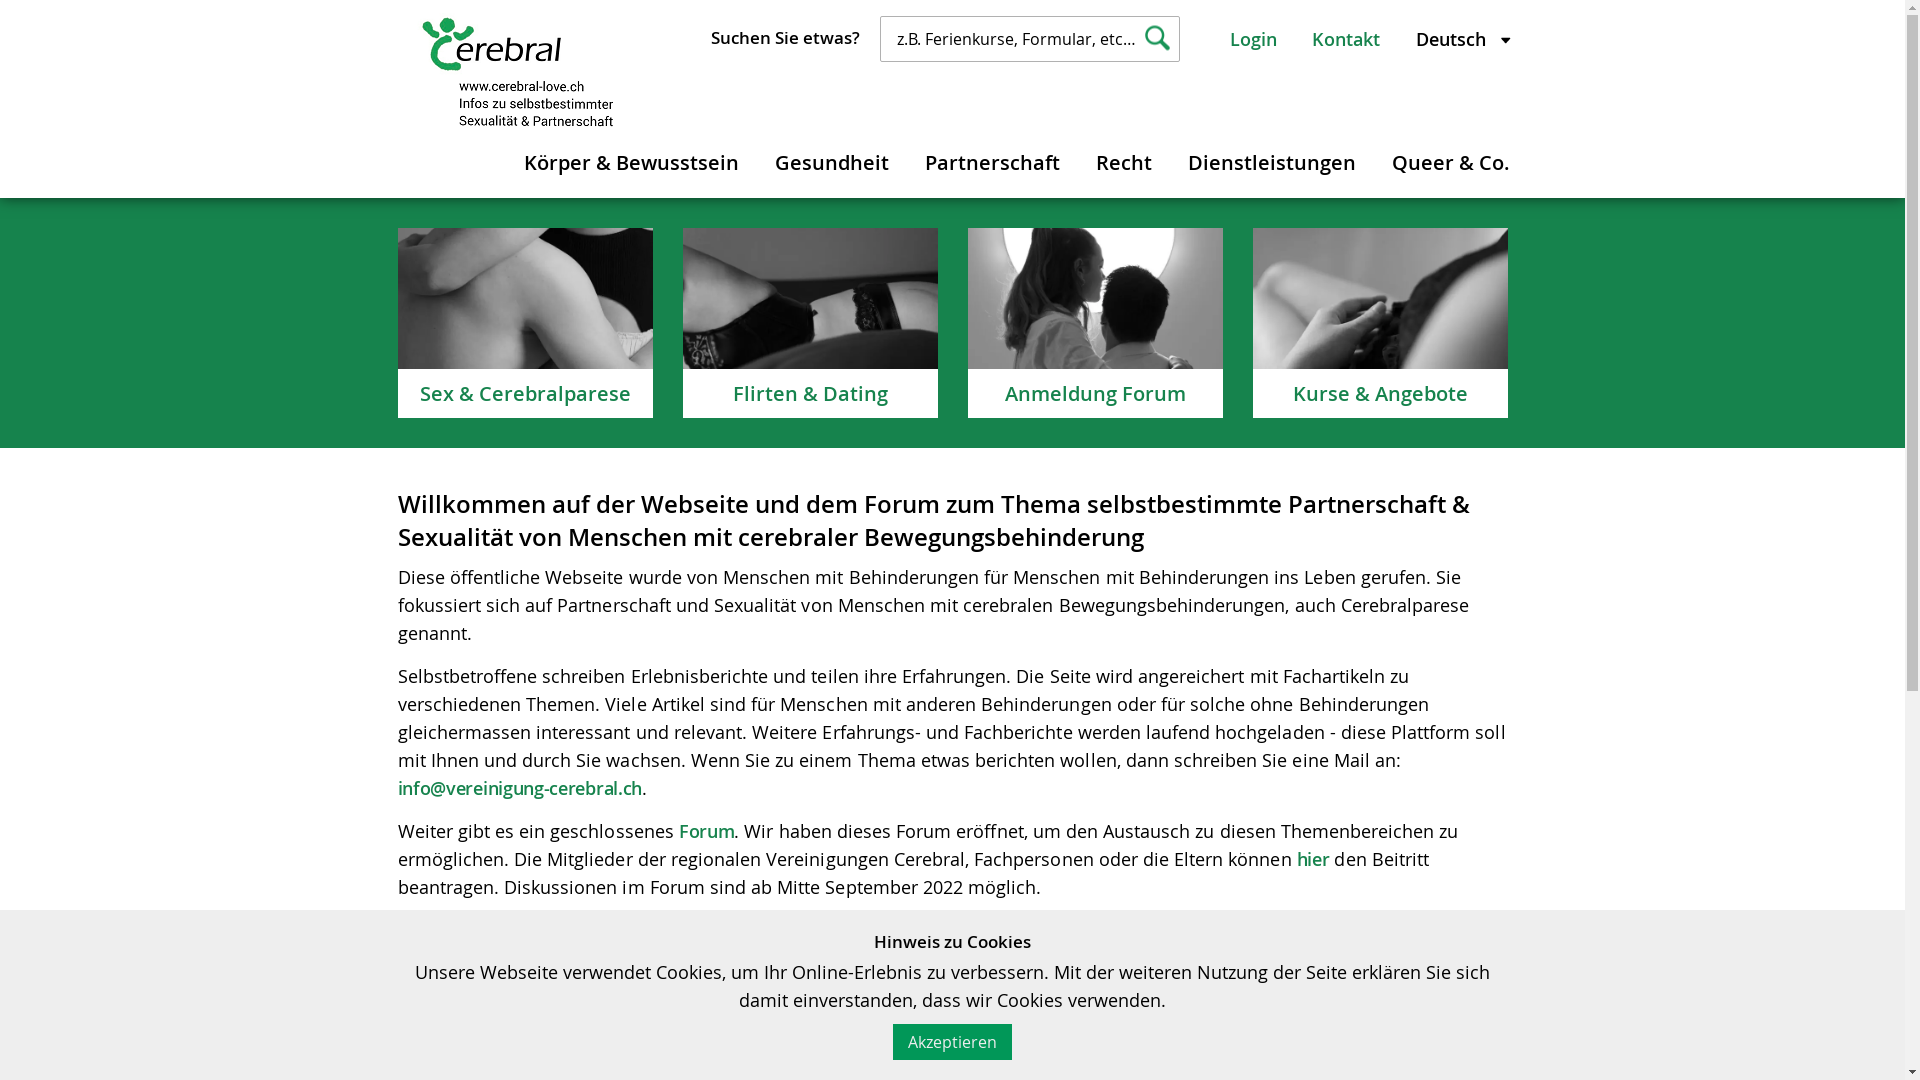  I want to click on Strategie 2019-2023 der Vereinigung Cerebral Schweiz, so click(756, 973).